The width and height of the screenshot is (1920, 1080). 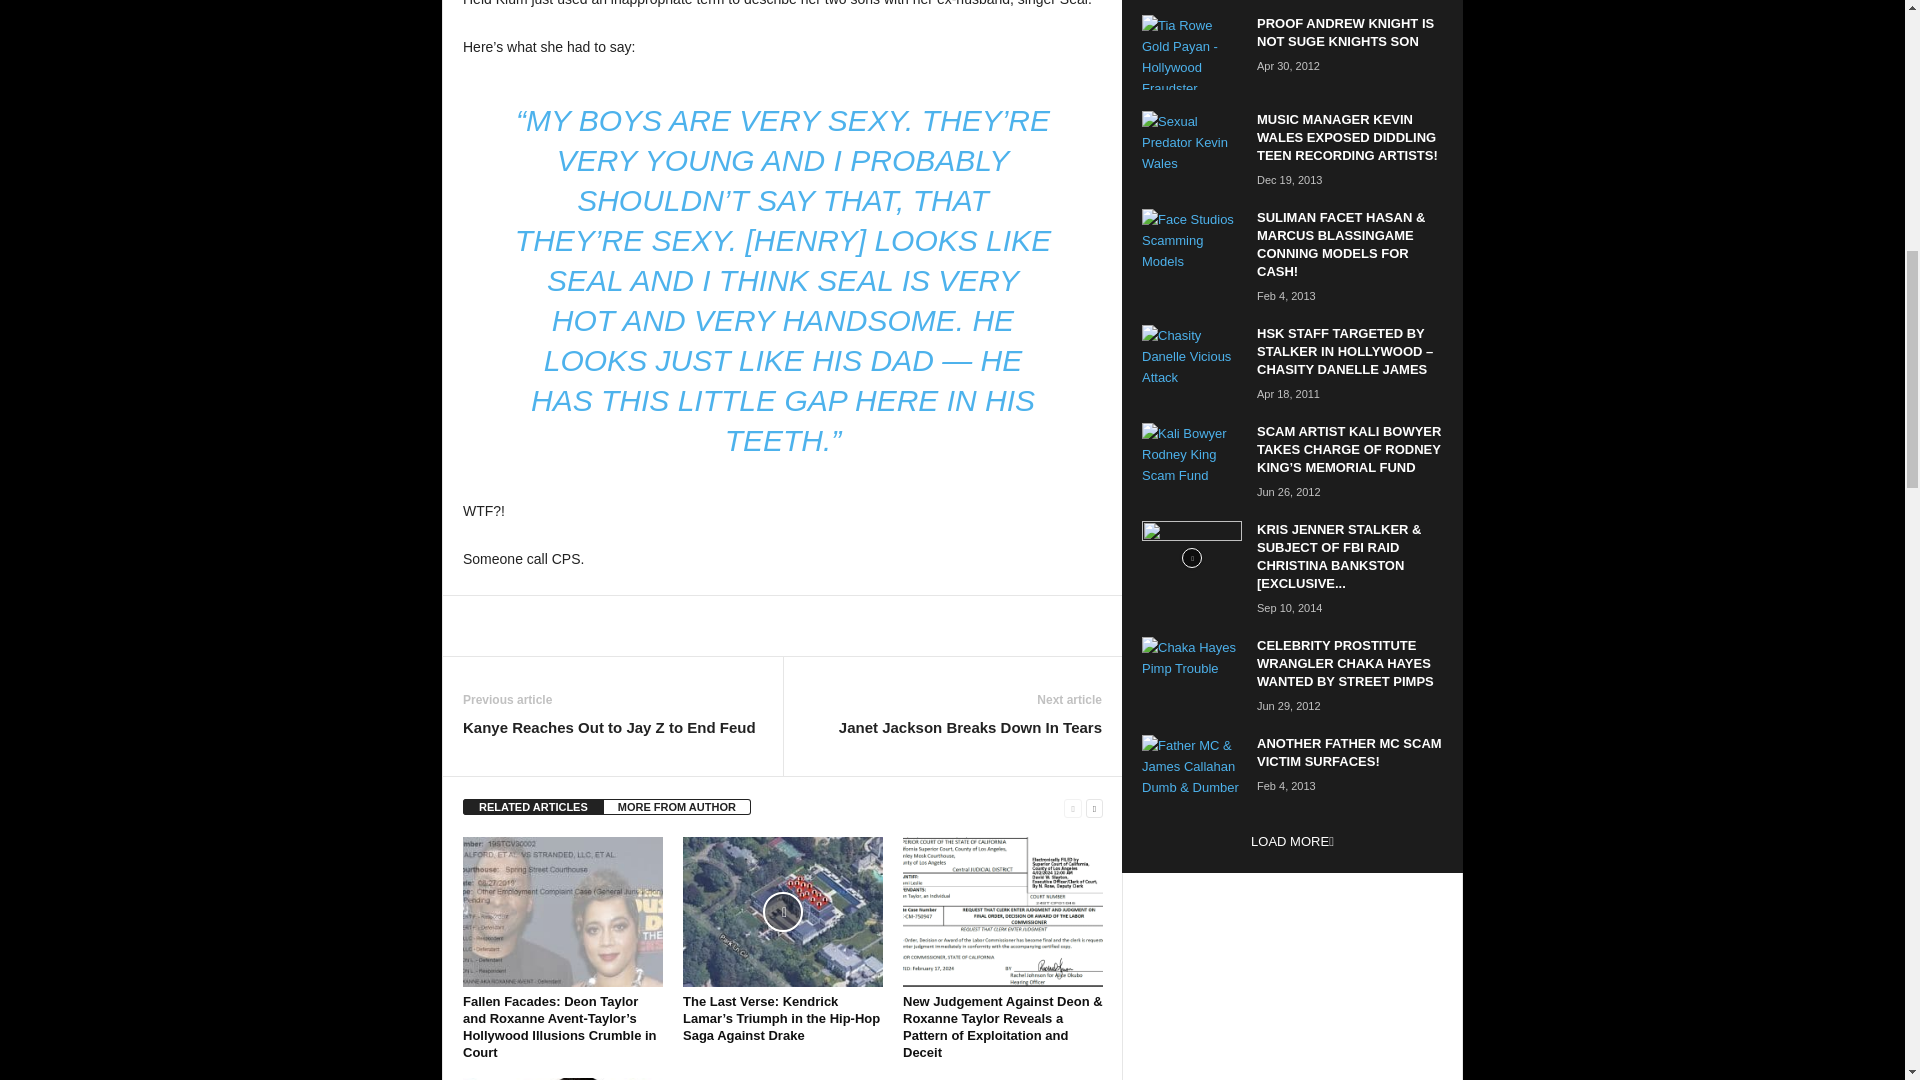 I want to click on Janet Jackson Breaks Down In Tears, so click(x=970, y=727).